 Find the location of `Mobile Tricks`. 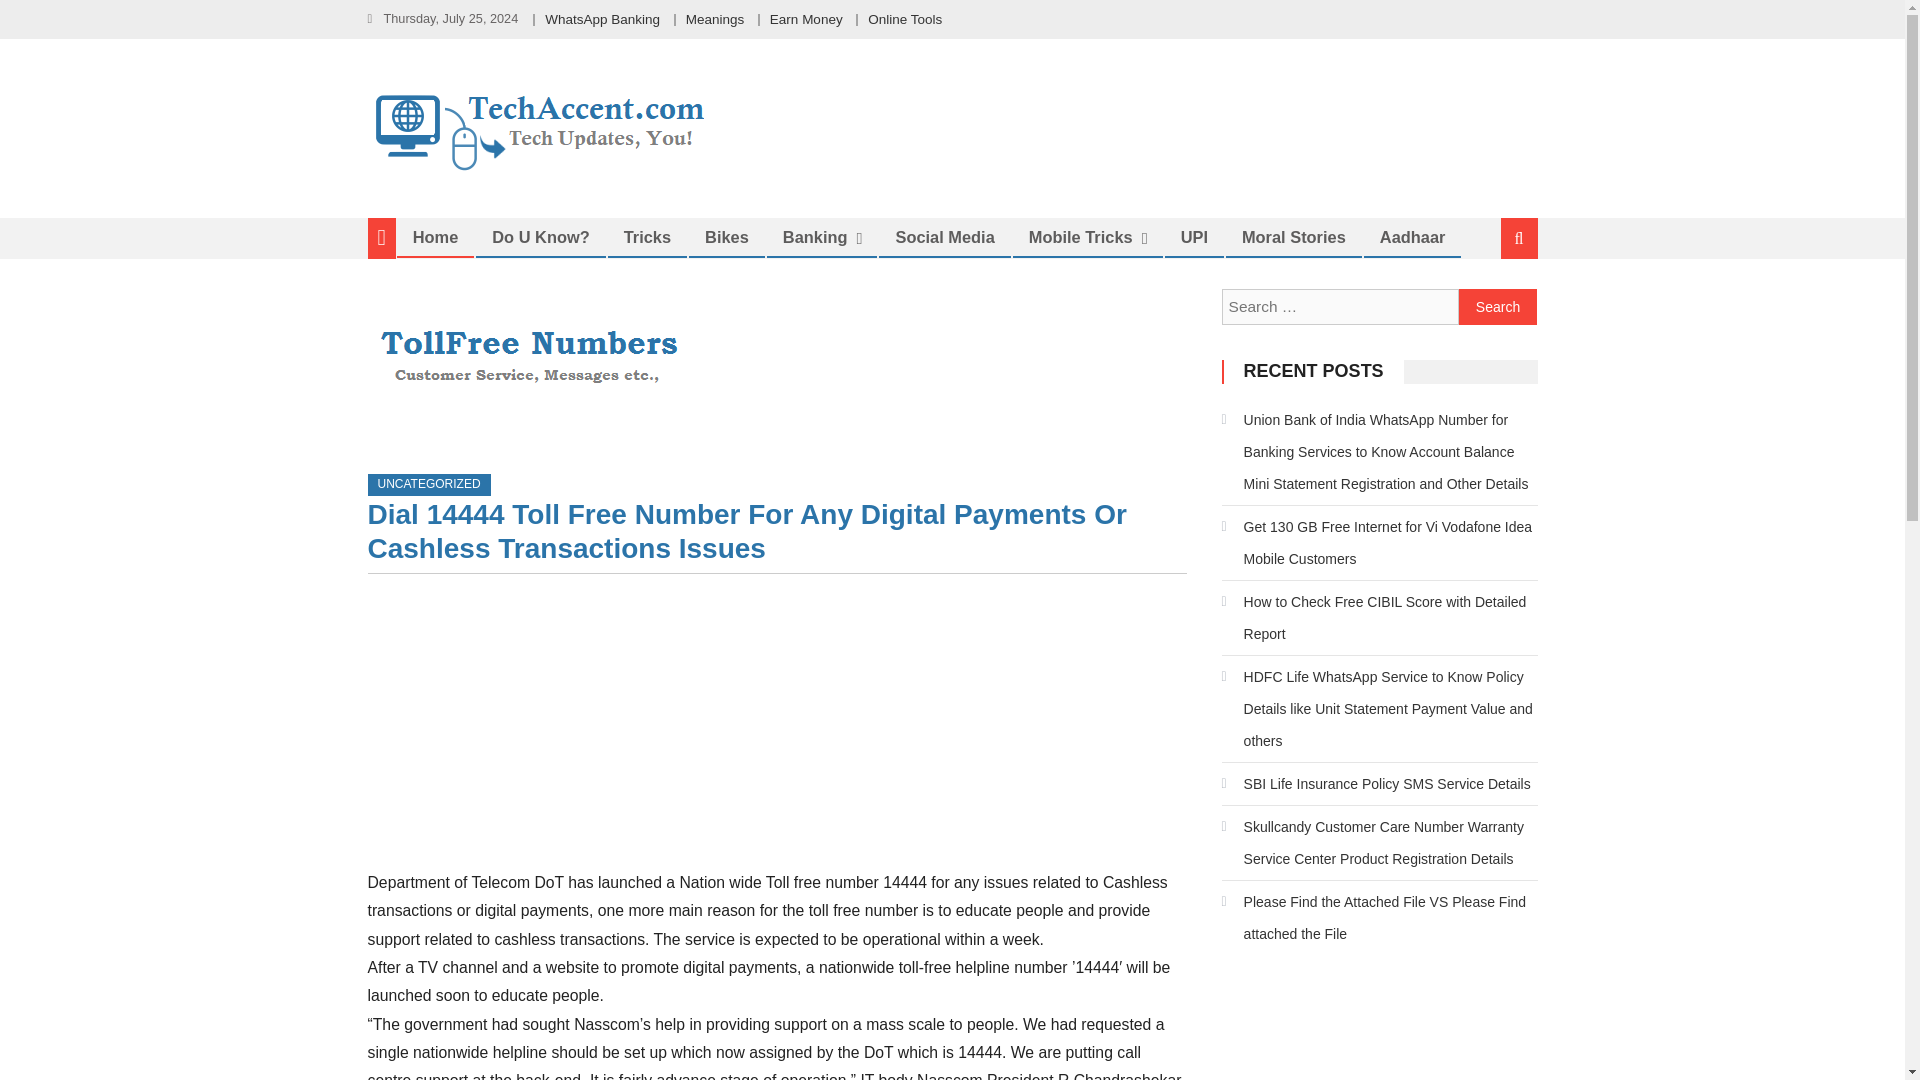

Mobile Tricks is located at coordinates (1080, 236).